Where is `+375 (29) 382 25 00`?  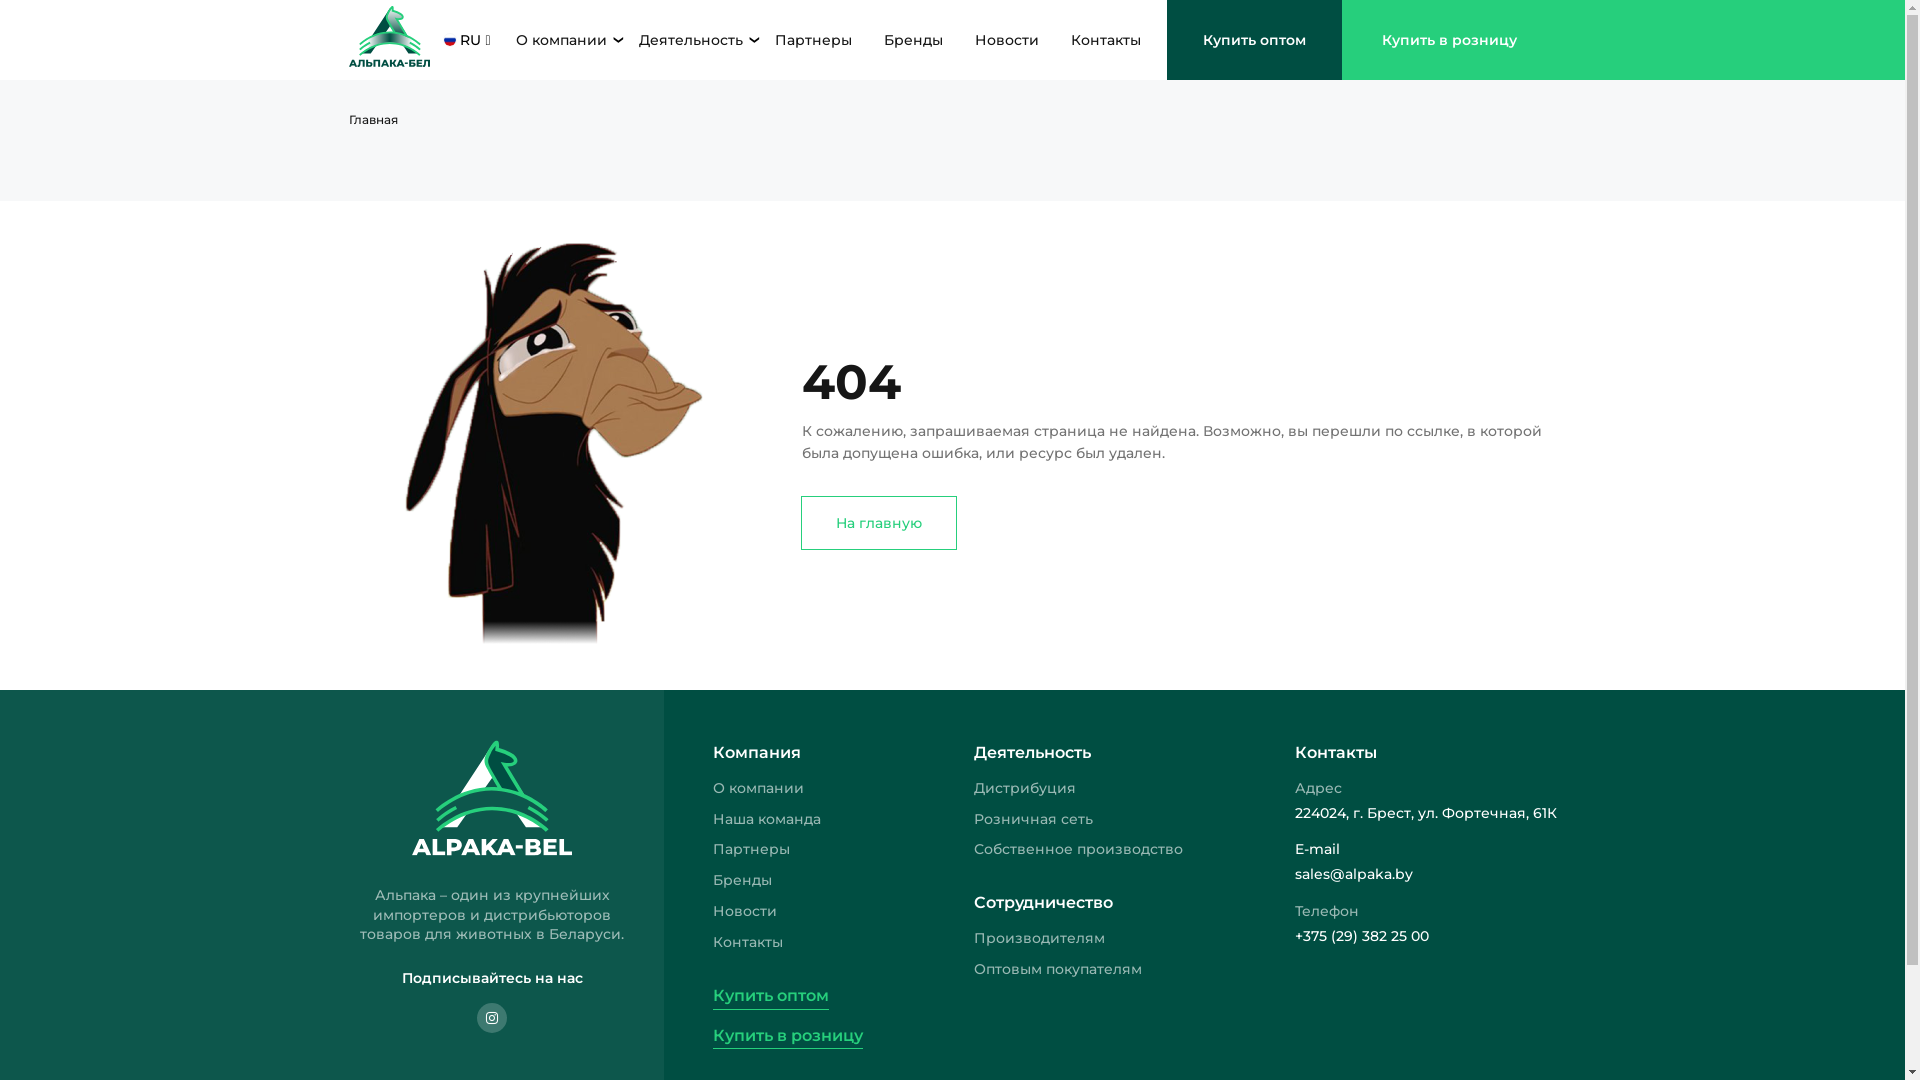 +375 (29) 382 25 00 is located at coordinates (1425, 936).